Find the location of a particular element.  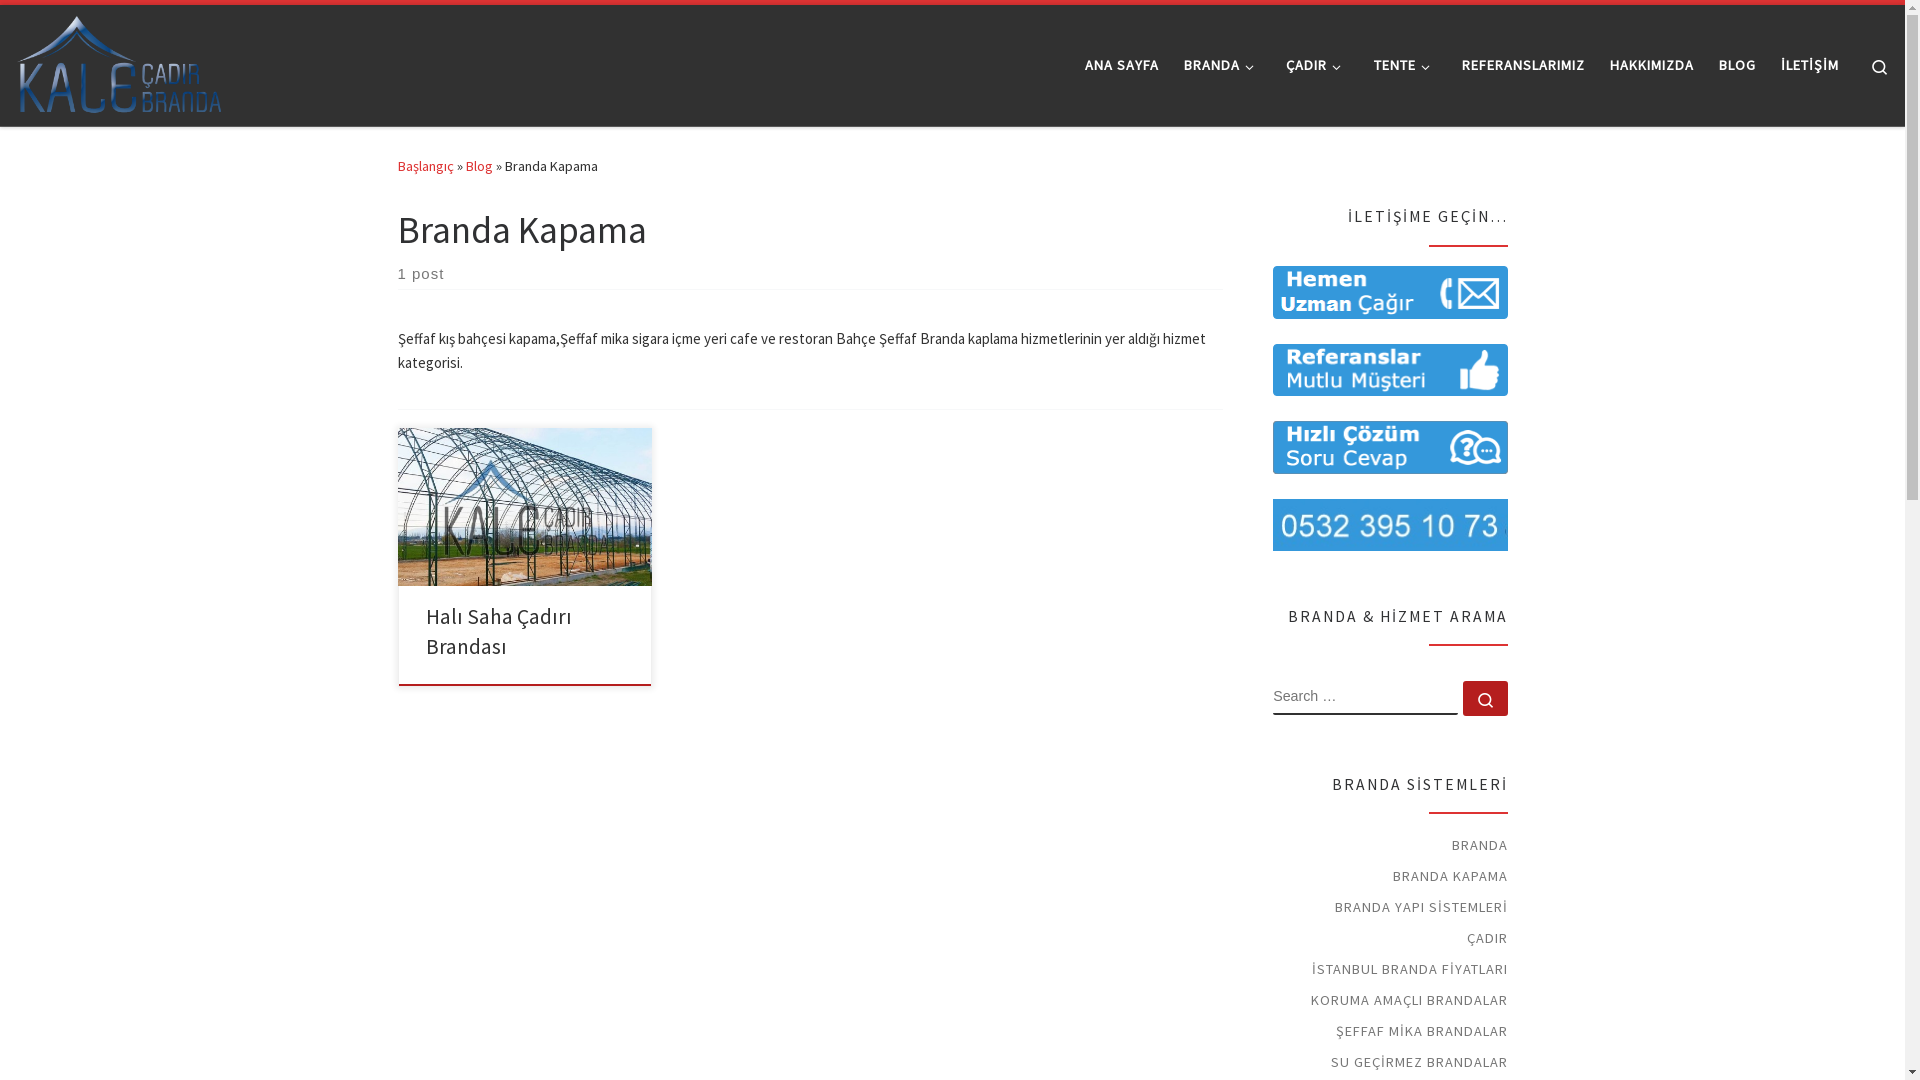

BRANDA KAPAMA is located at coordinates (1450, 876).